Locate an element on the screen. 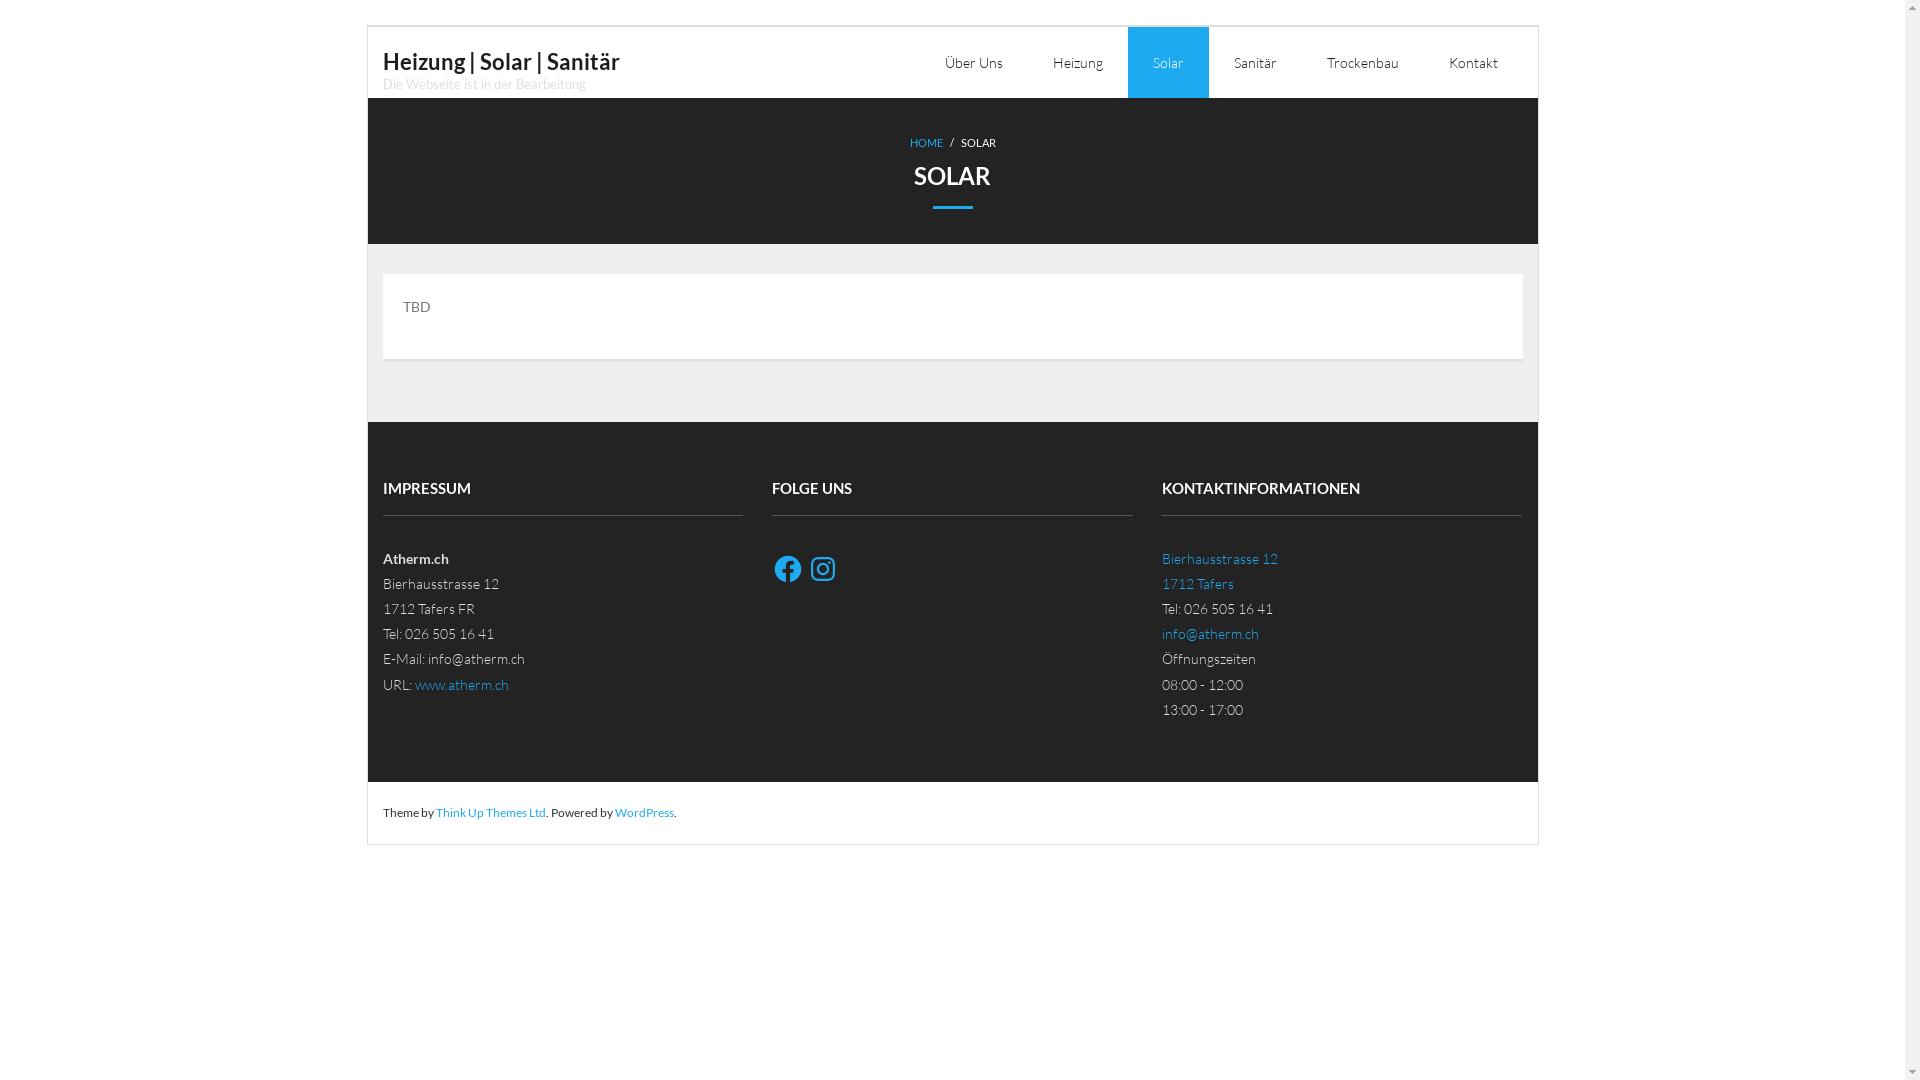 The width and height of the screenshot is (1920, 1080). Instagram is located at coordinates (823, 569).